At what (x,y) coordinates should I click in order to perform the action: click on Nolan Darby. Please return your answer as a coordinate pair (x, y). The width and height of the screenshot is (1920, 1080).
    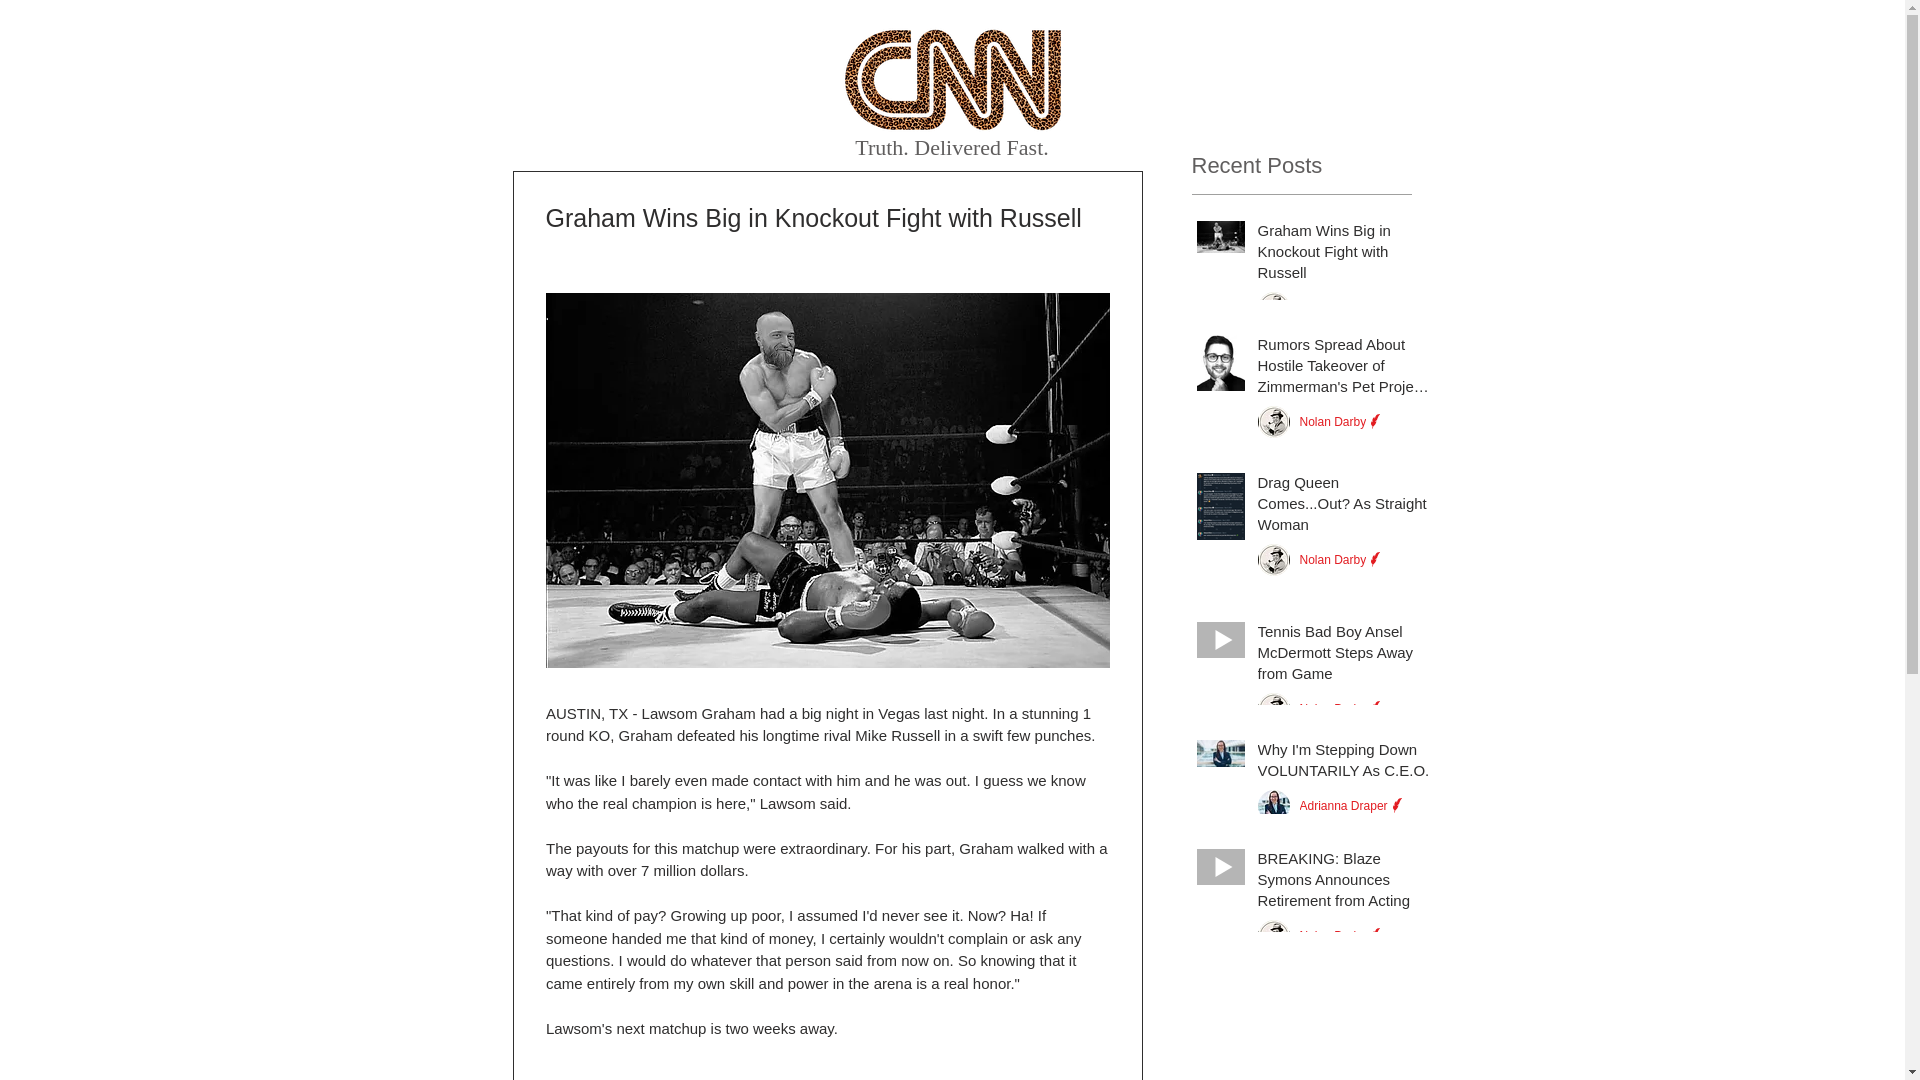
    Looking at the image, I should click on (1333, 709).